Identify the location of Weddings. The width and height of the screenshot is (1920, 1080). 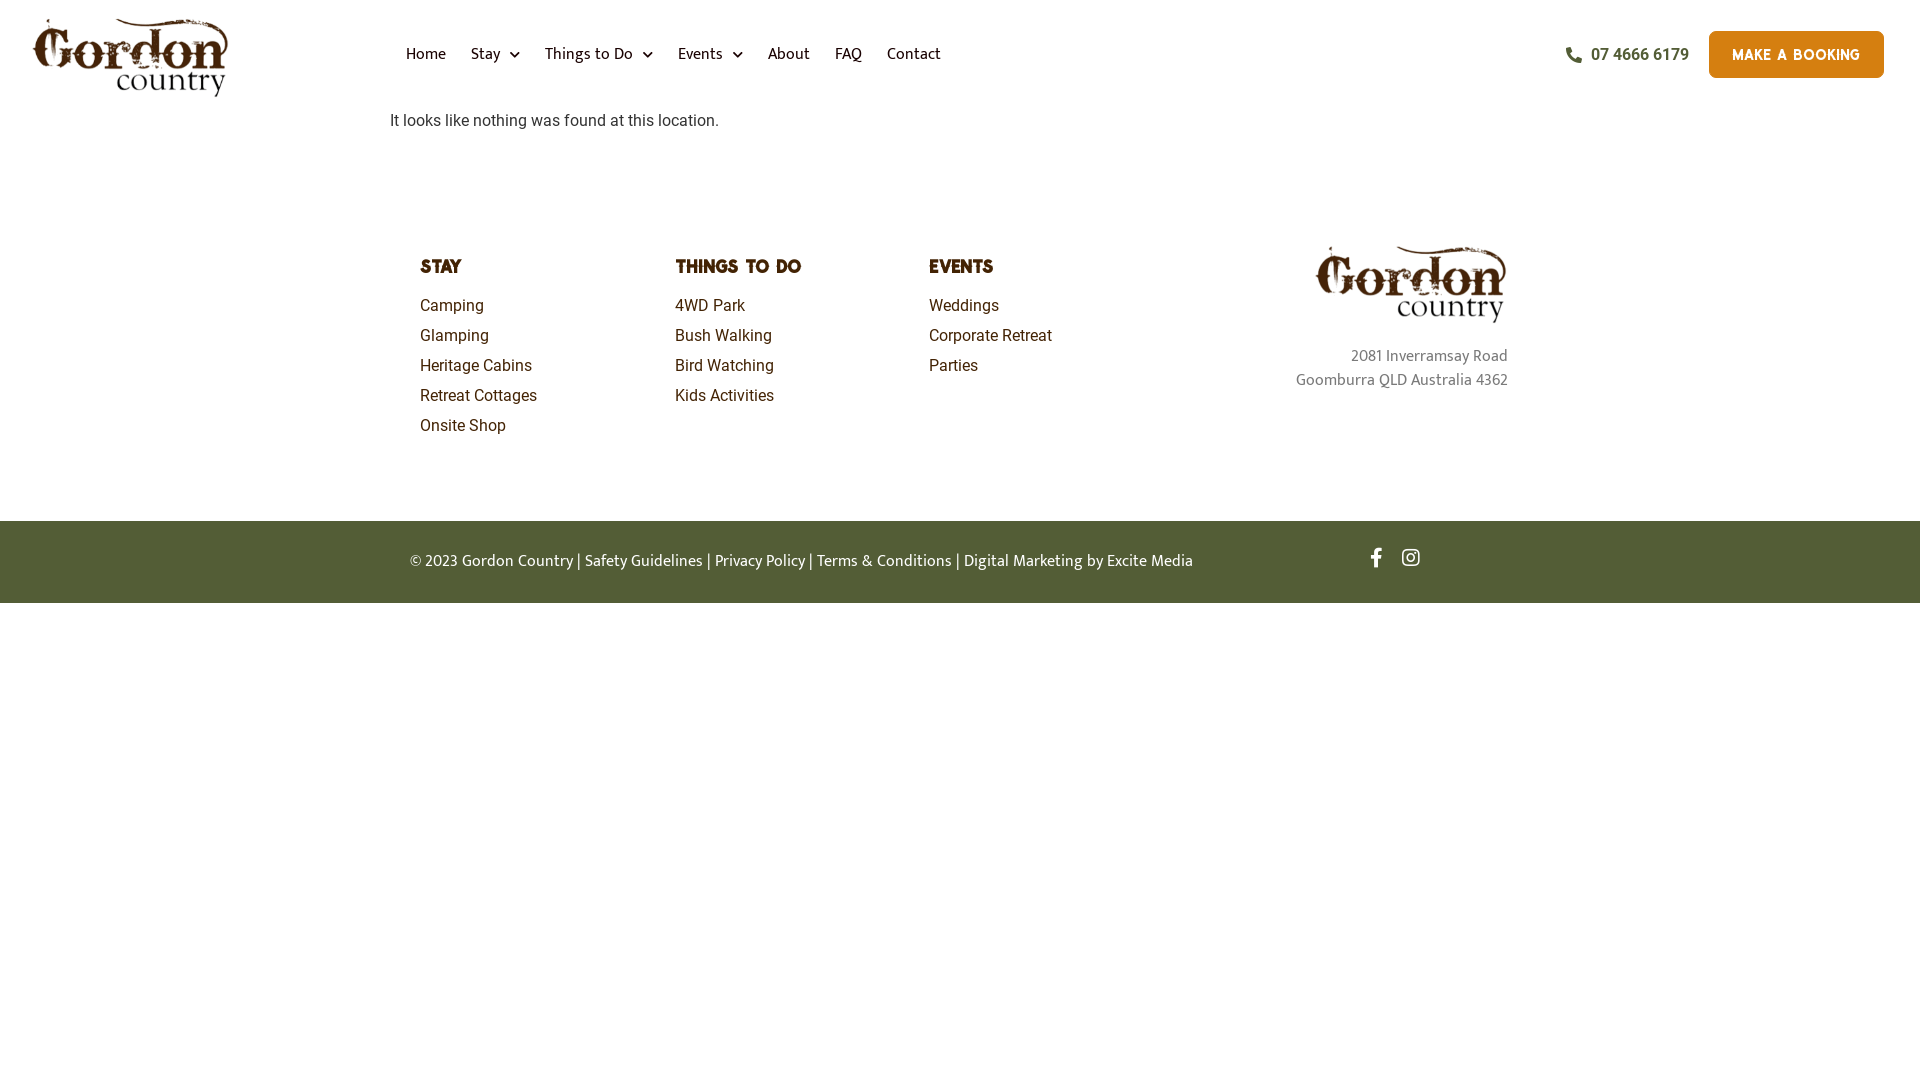
(1046, 306).